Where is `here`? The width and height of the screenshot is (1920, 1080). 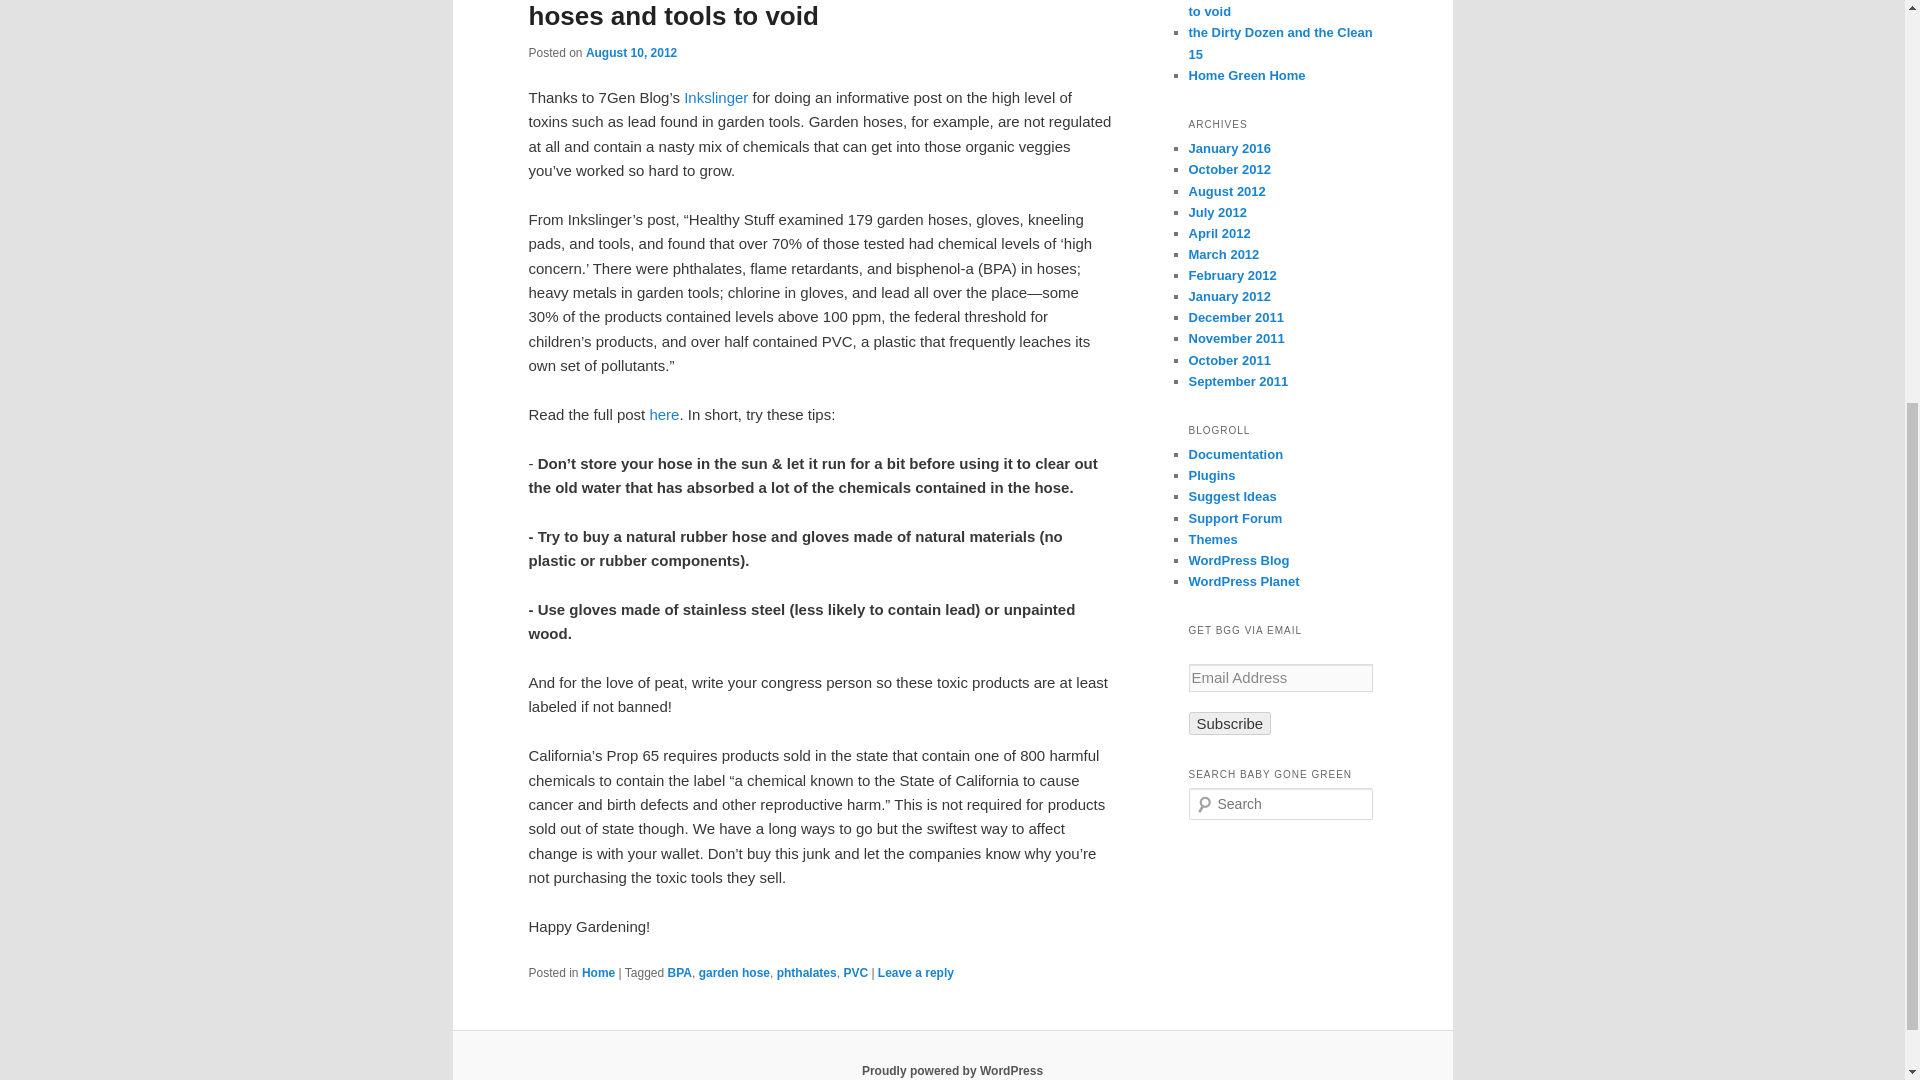
here is located at coordinates (664, 414).